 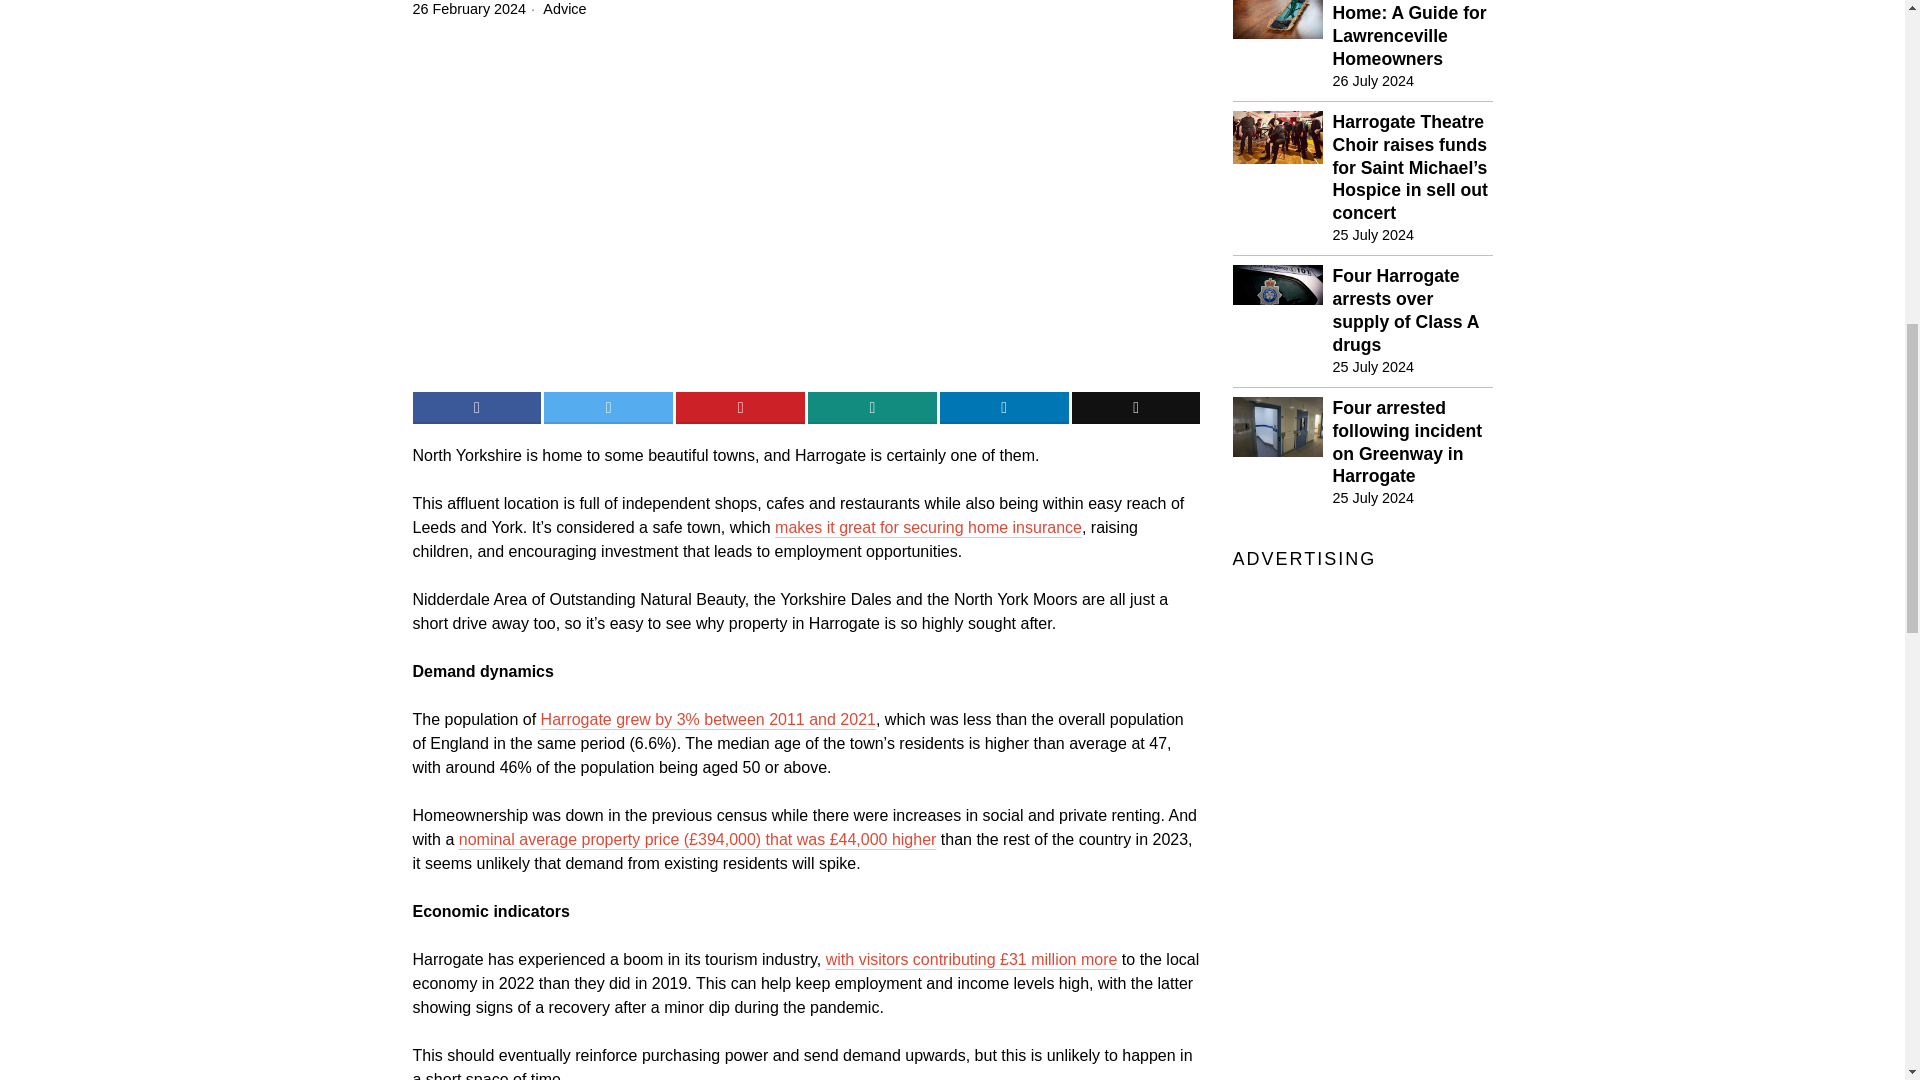 What do you see at coordinates (1372, 80) in the screenshot?
I see `26 Jul, 2024 08:33:09` at bounding box center [1372, 80].